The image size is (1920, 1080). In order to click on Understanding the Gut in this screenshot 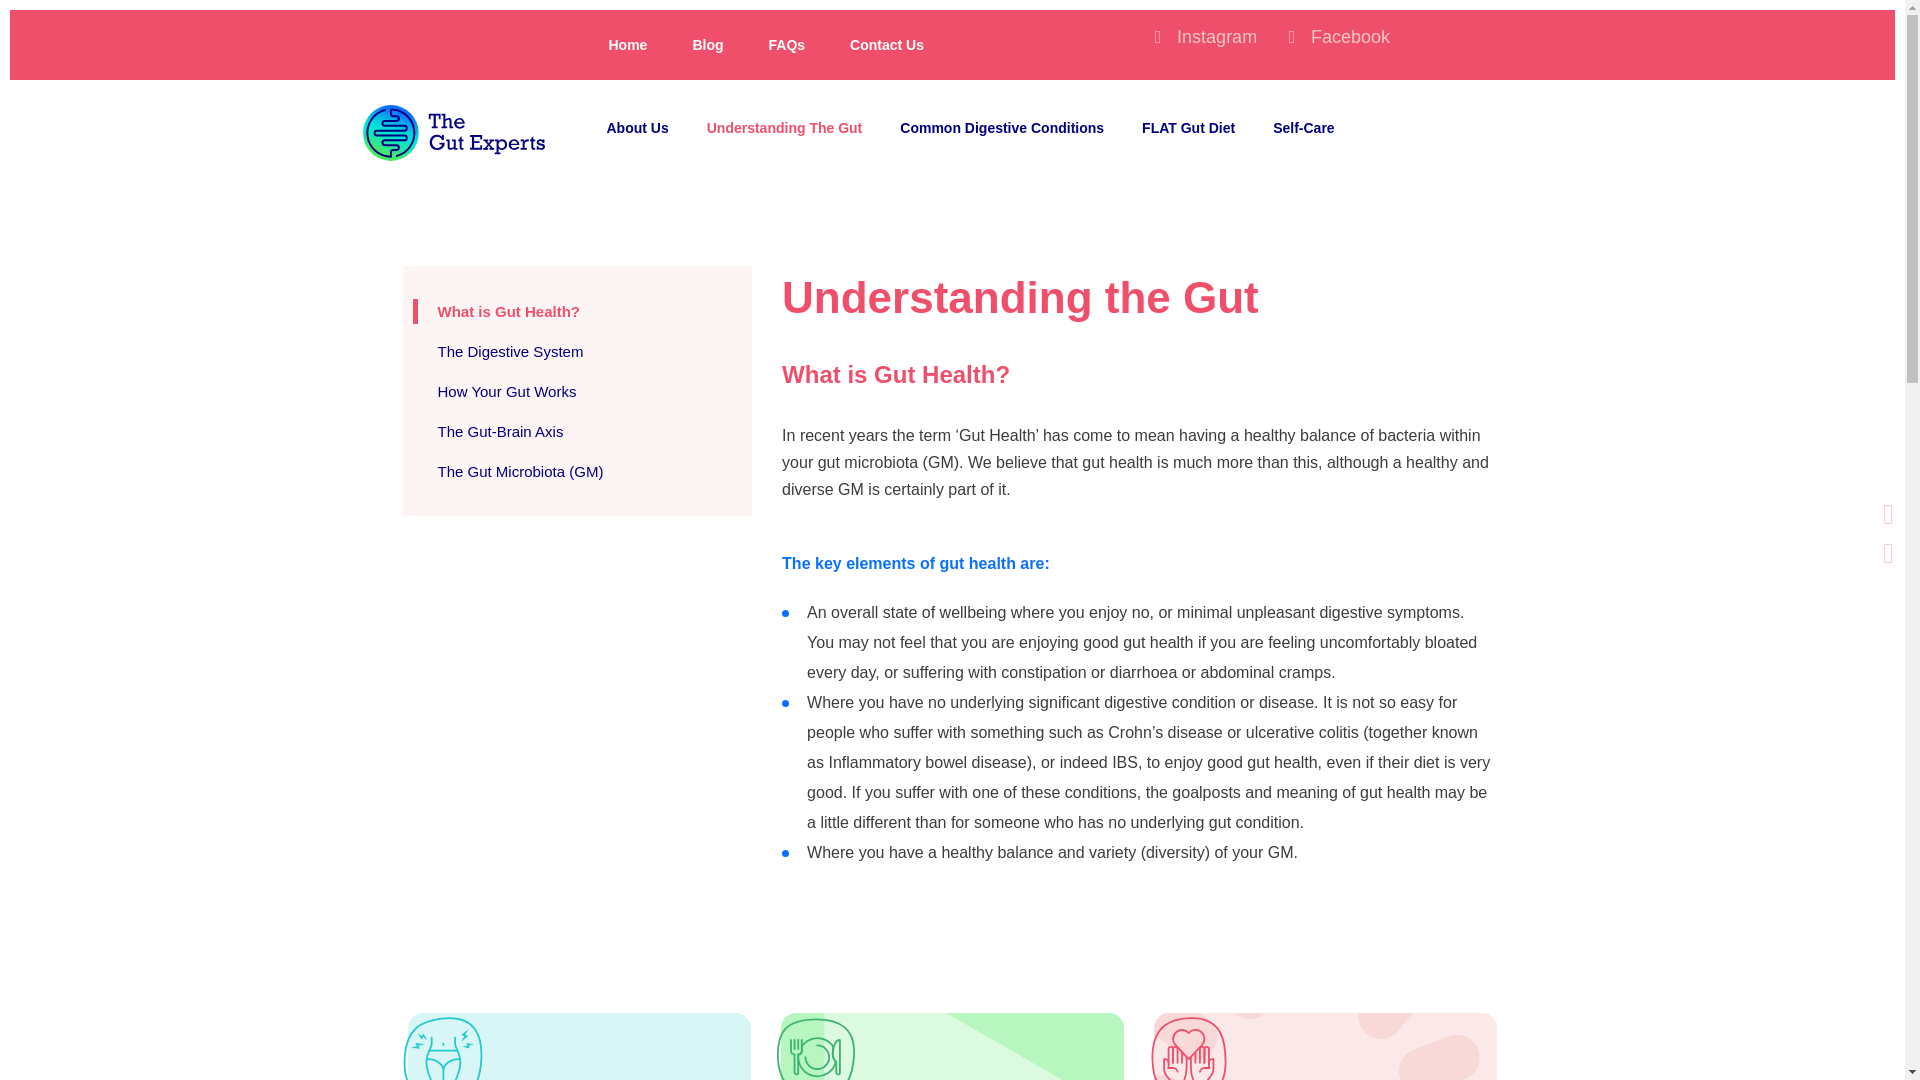, I will do `click(784, 128)`.